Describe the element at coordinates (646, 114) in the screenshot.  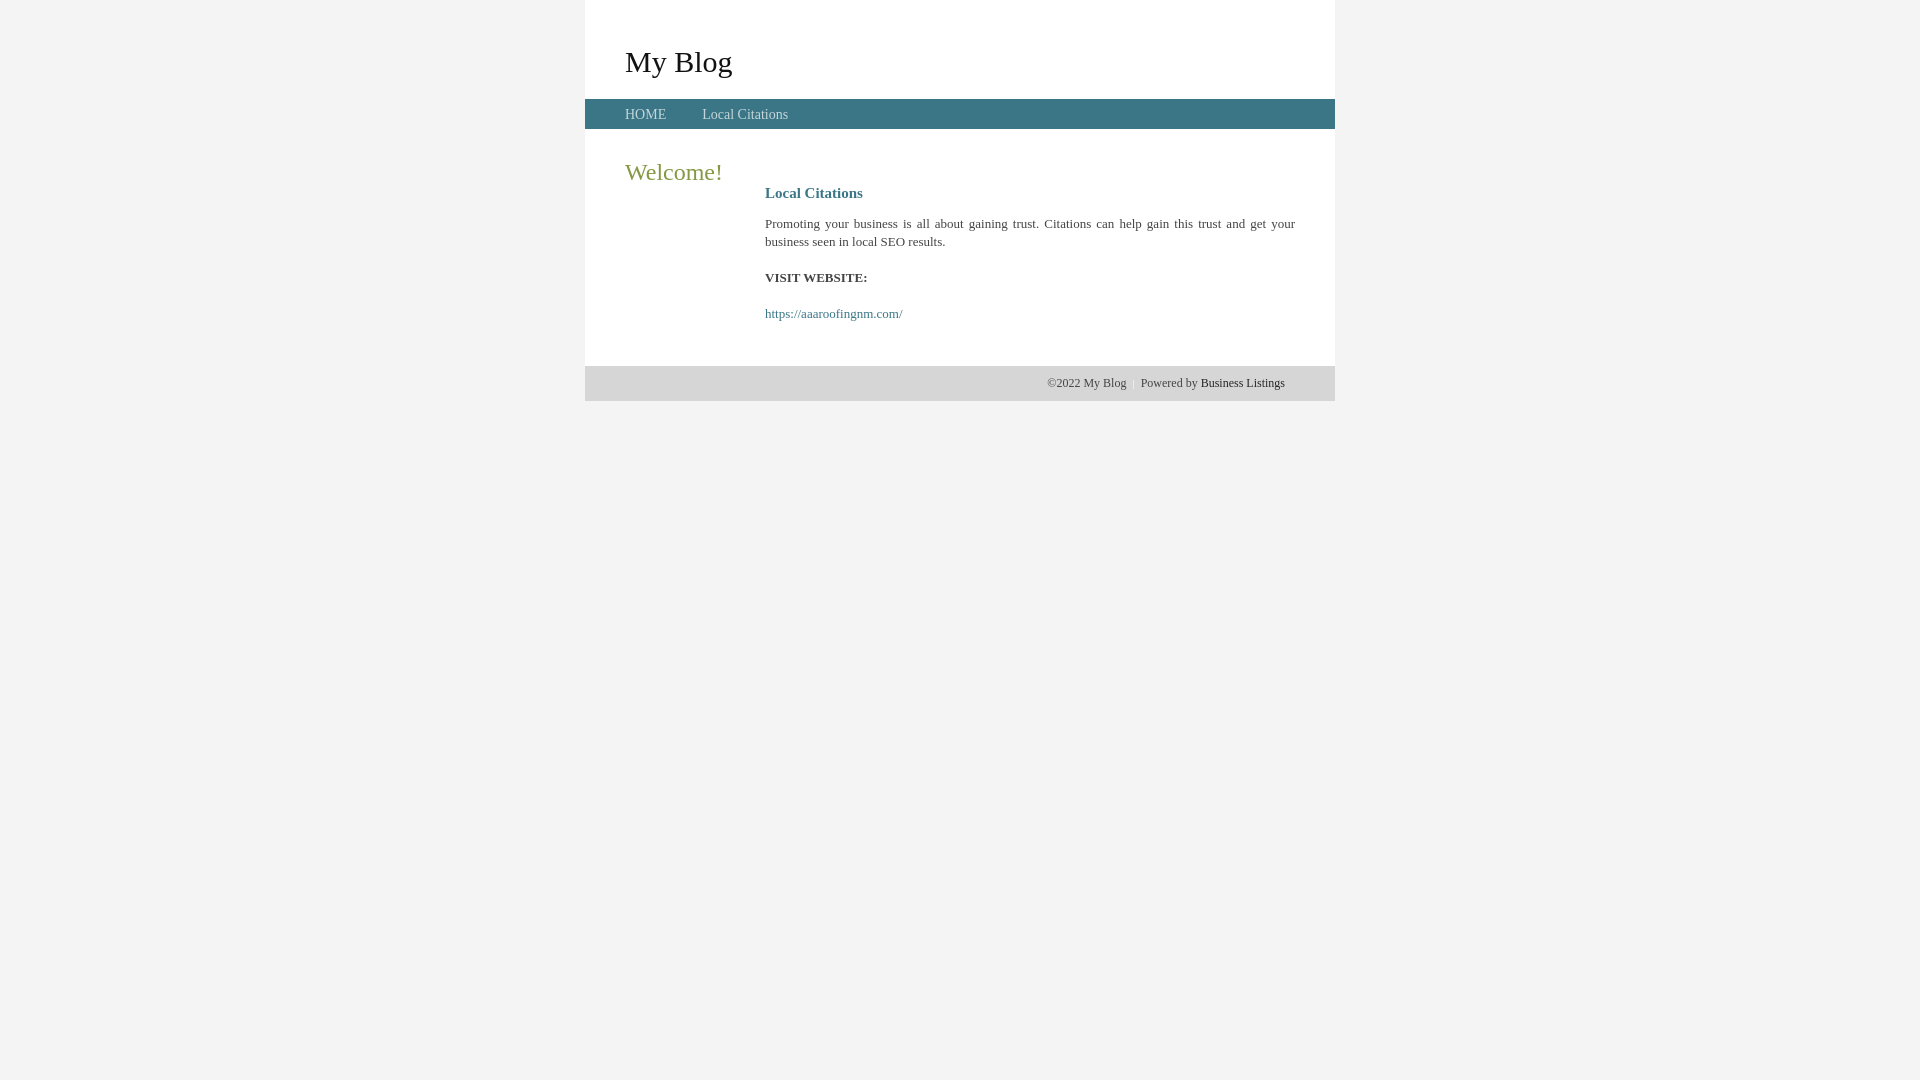
I see `HOME` at that location.